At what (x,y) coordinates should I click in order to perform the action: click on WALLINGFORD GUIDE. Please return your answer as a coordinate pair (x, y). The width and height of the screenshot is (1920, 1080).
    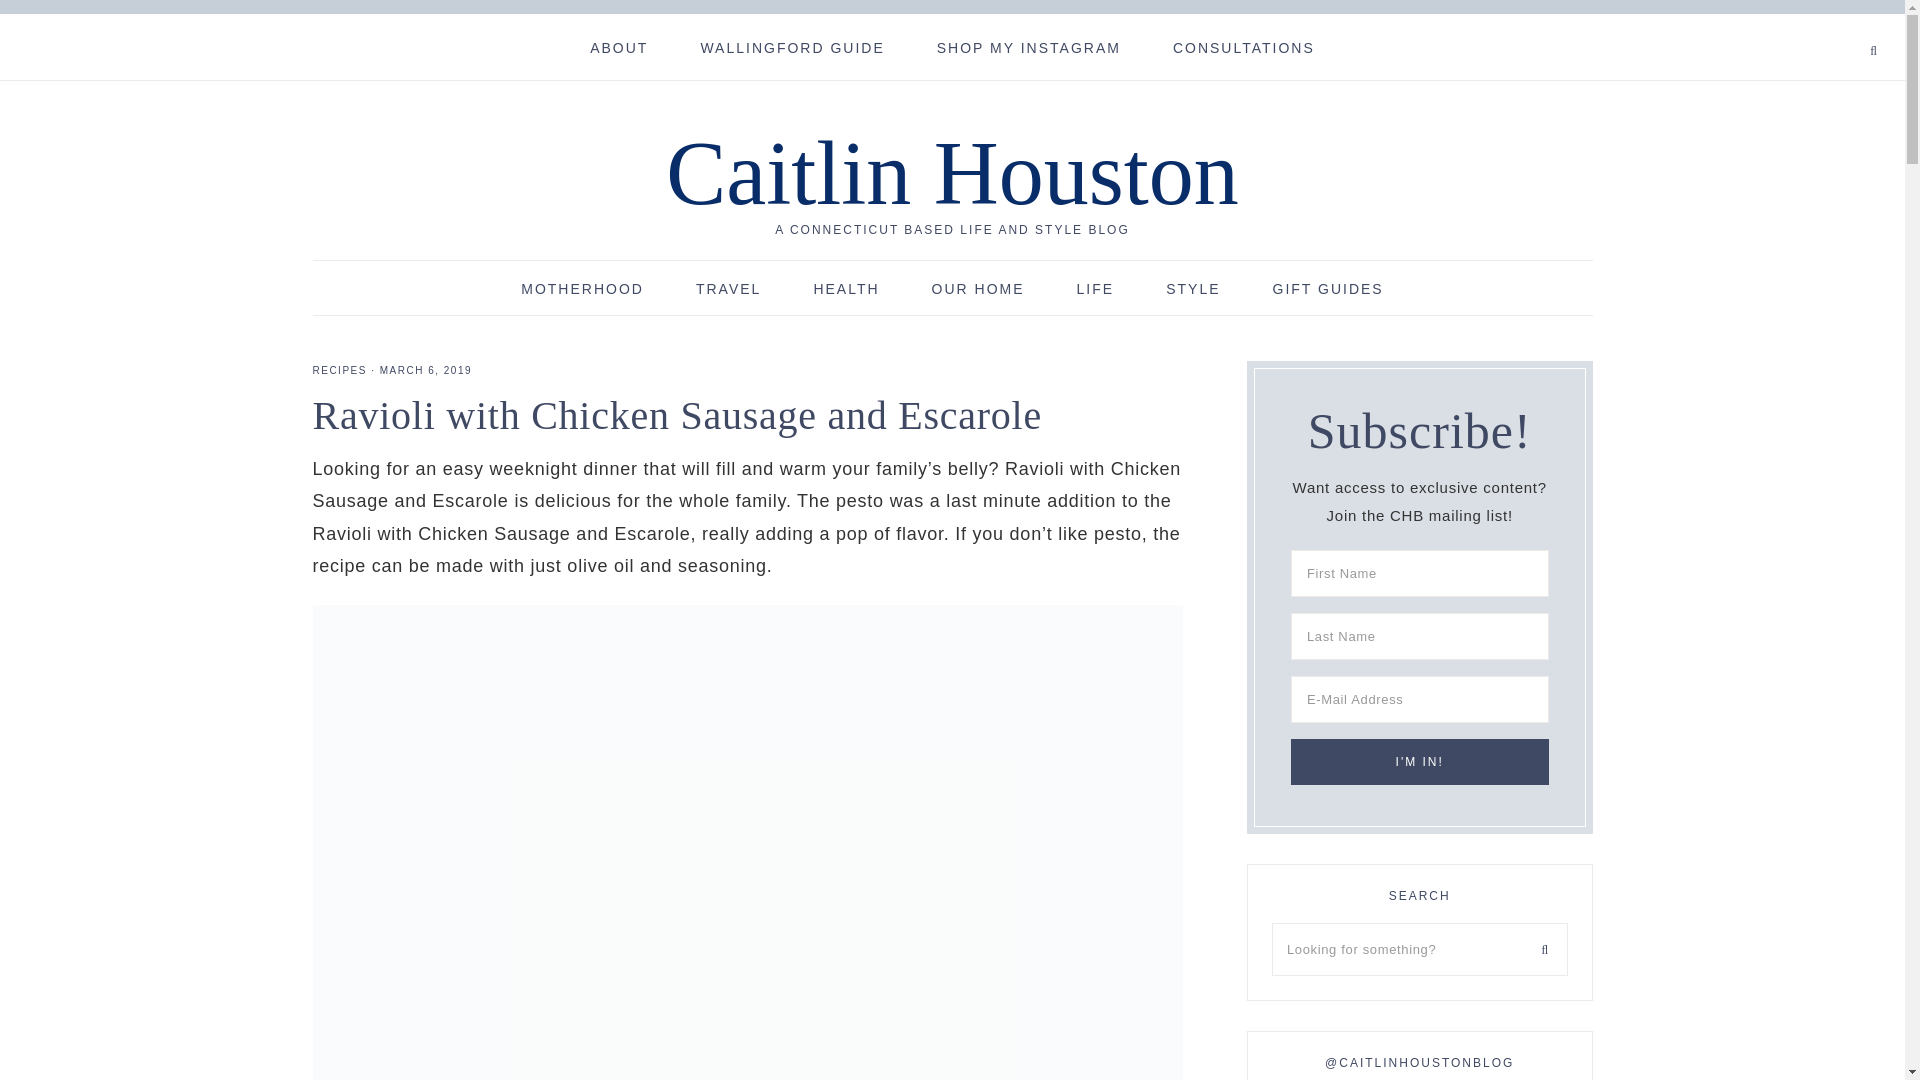
    Looking at the image, I should click on (792, 46).